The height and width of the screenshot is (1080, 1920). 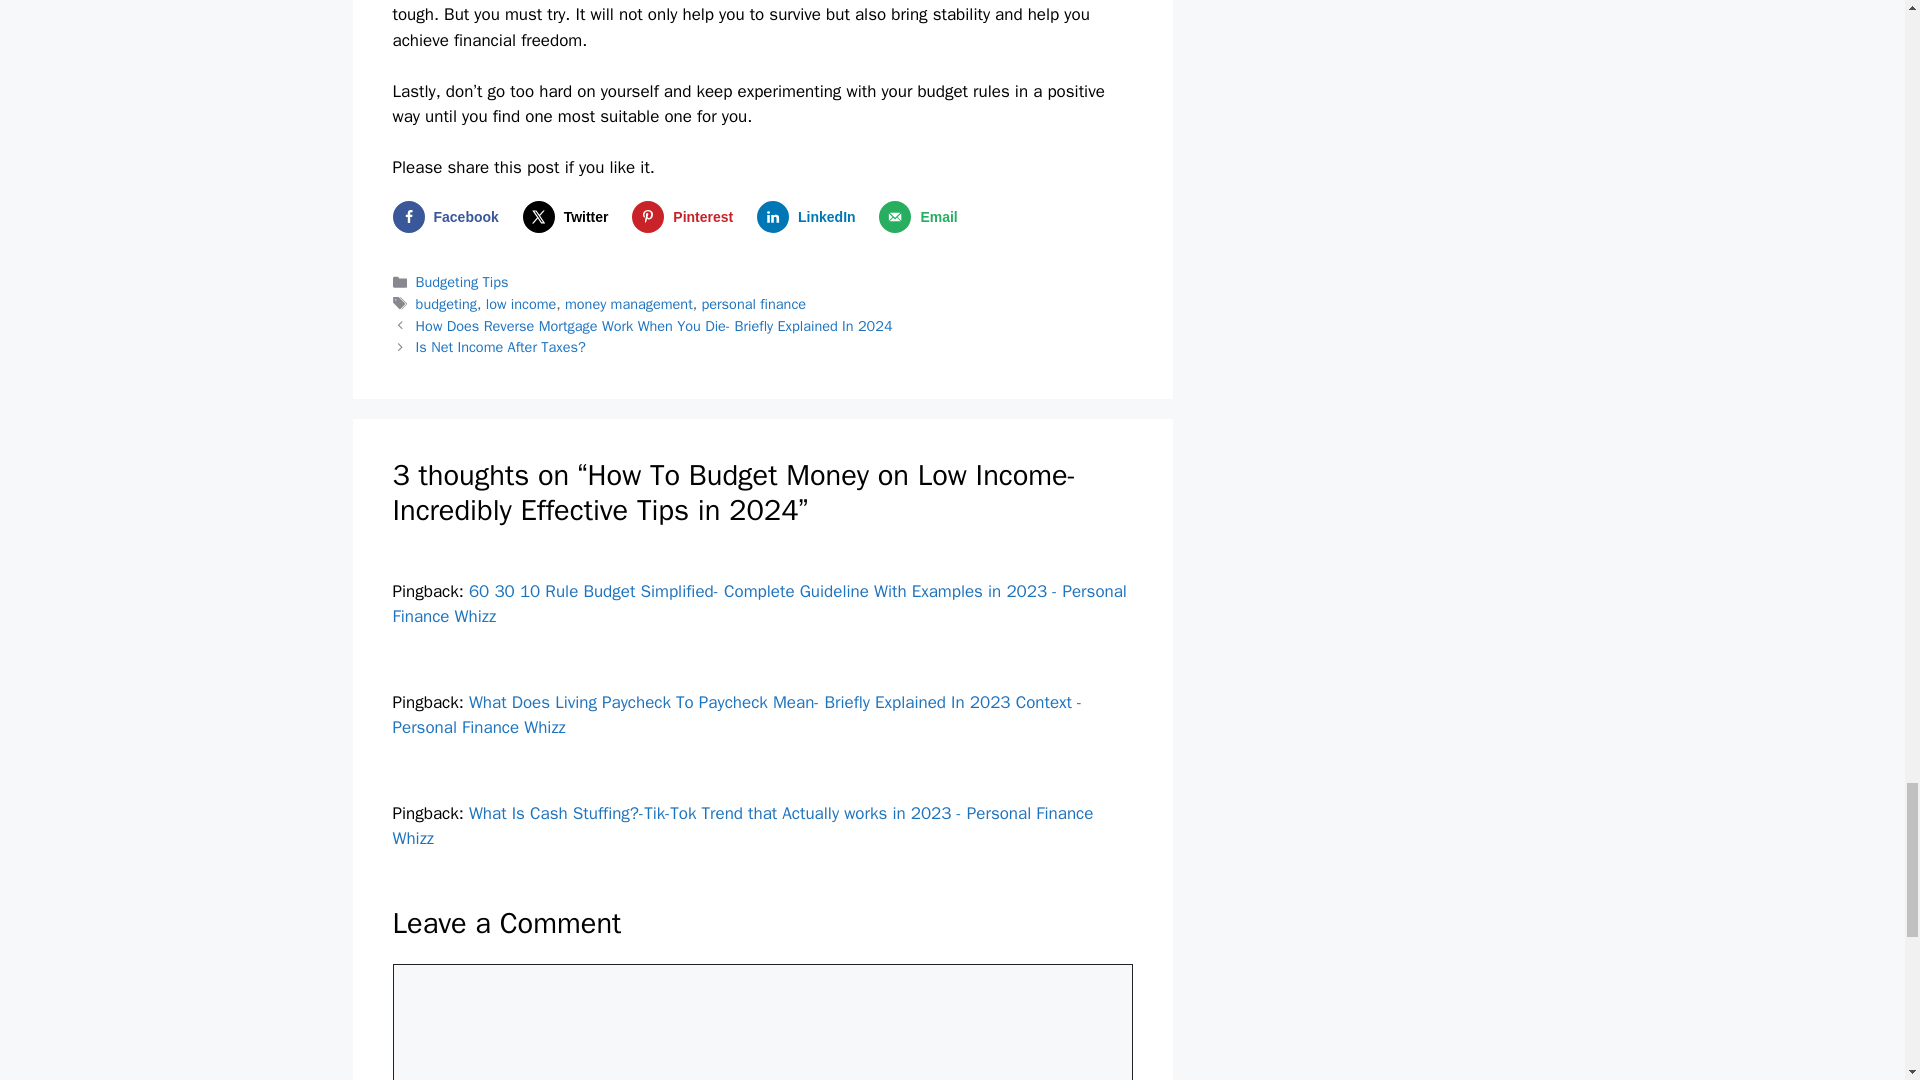 I want to click on Share on X, so click(x=570, y=216).